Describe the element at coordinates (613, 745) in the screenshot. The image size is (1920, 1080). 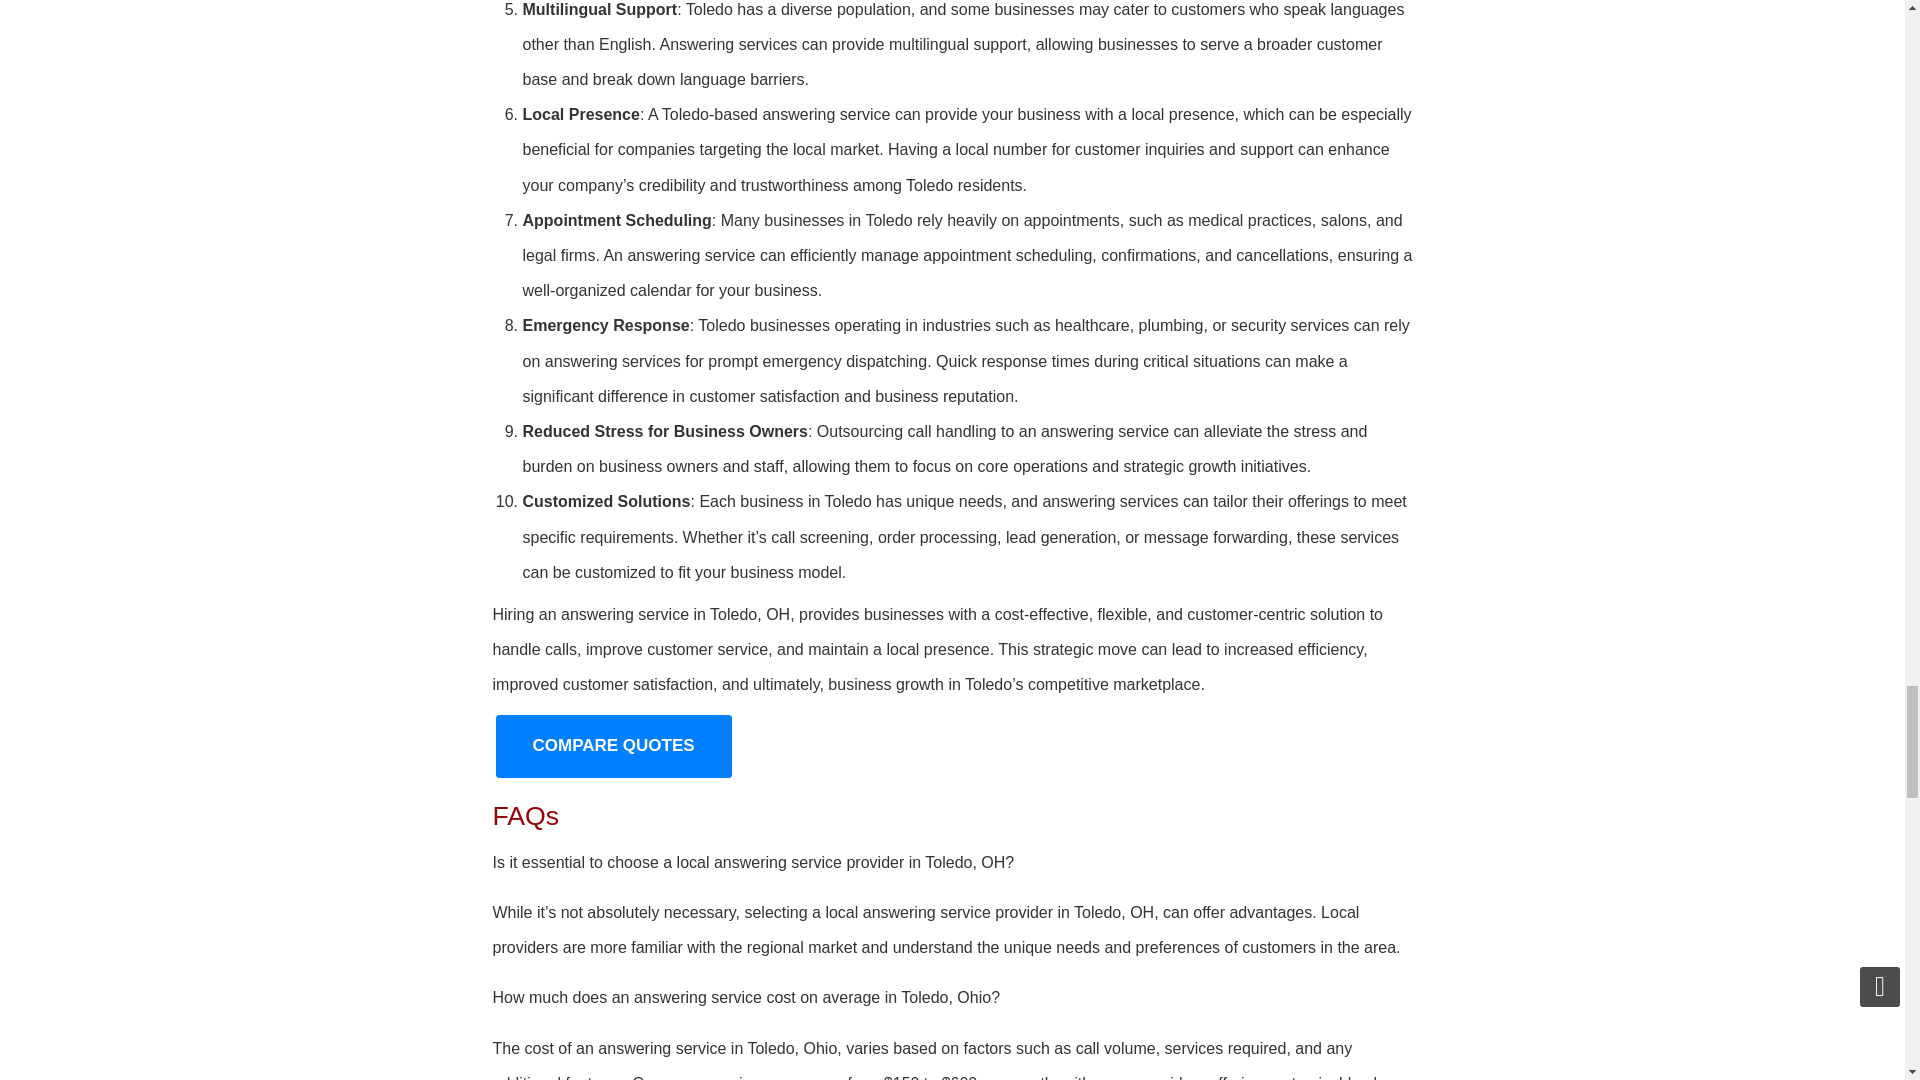
I see `COMPARE QUOTES` at that location.